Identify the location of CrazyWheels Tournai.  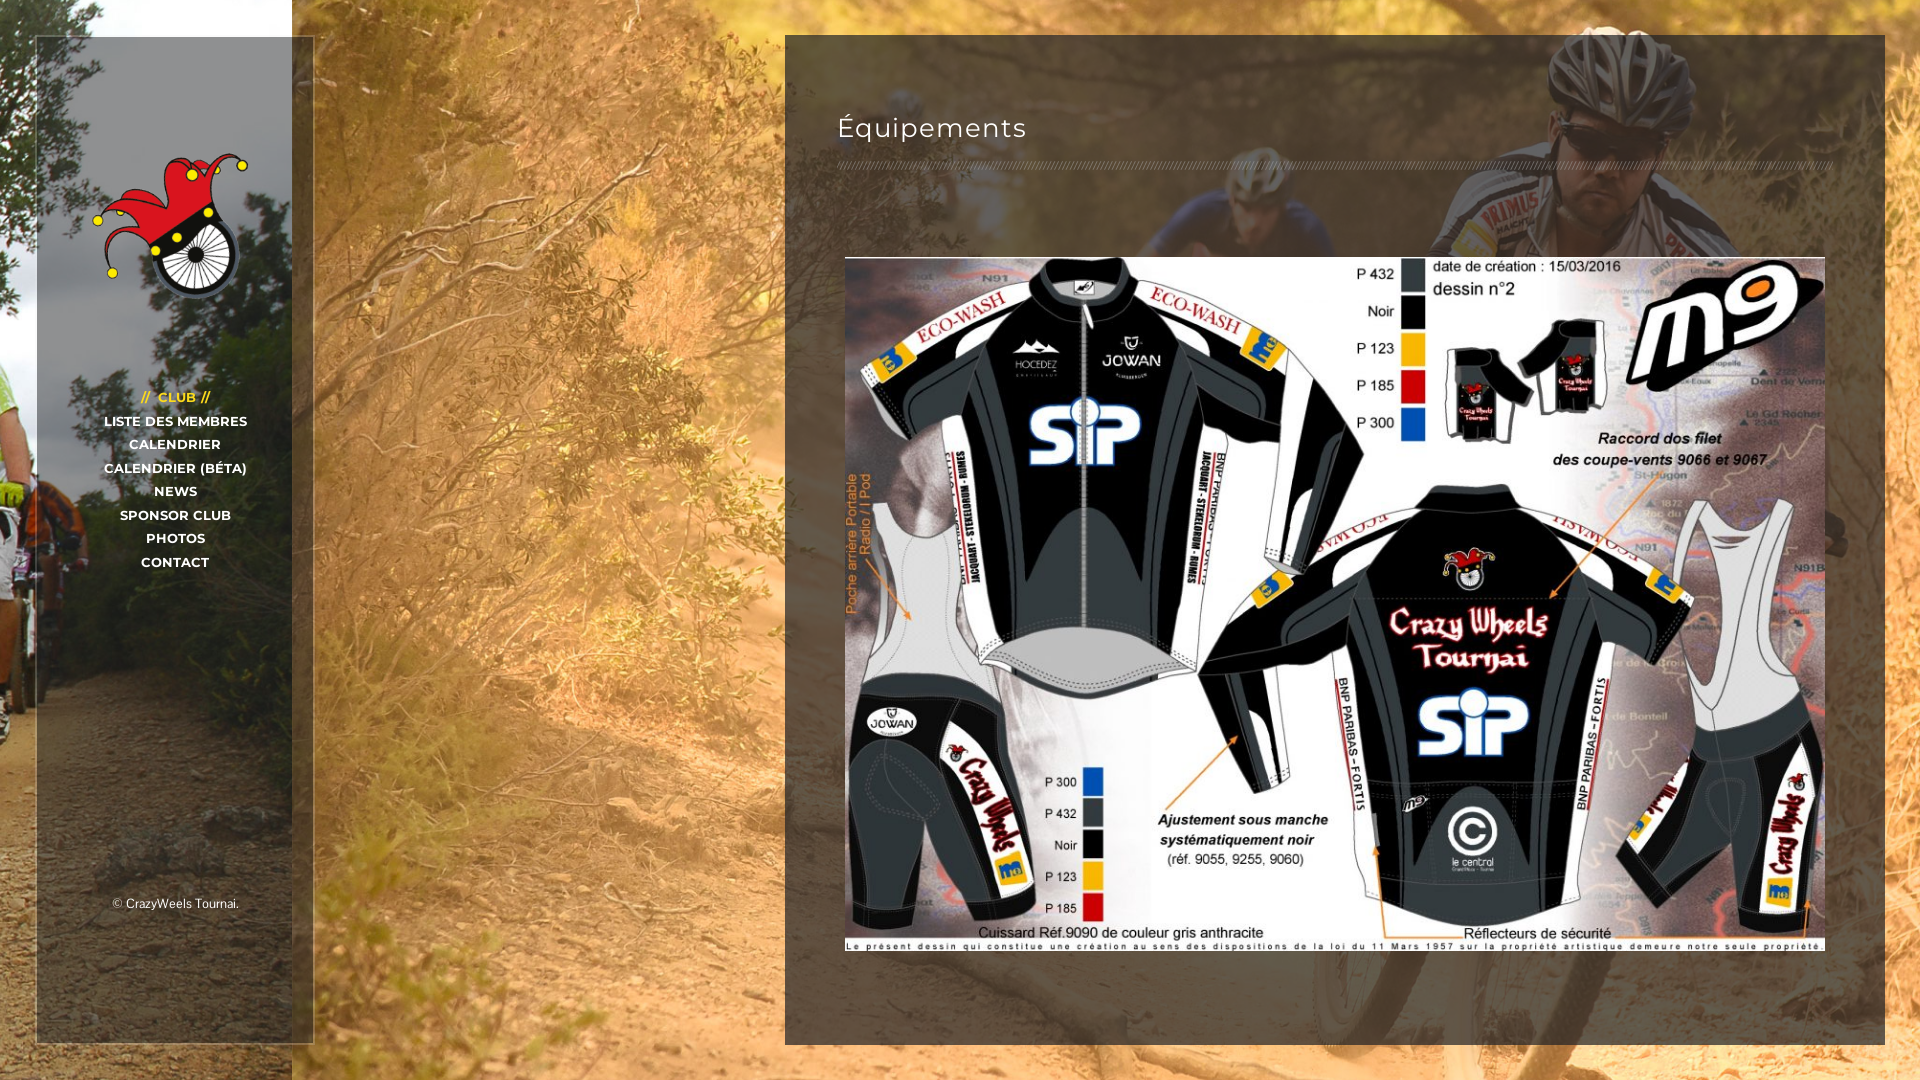
(175, 230).